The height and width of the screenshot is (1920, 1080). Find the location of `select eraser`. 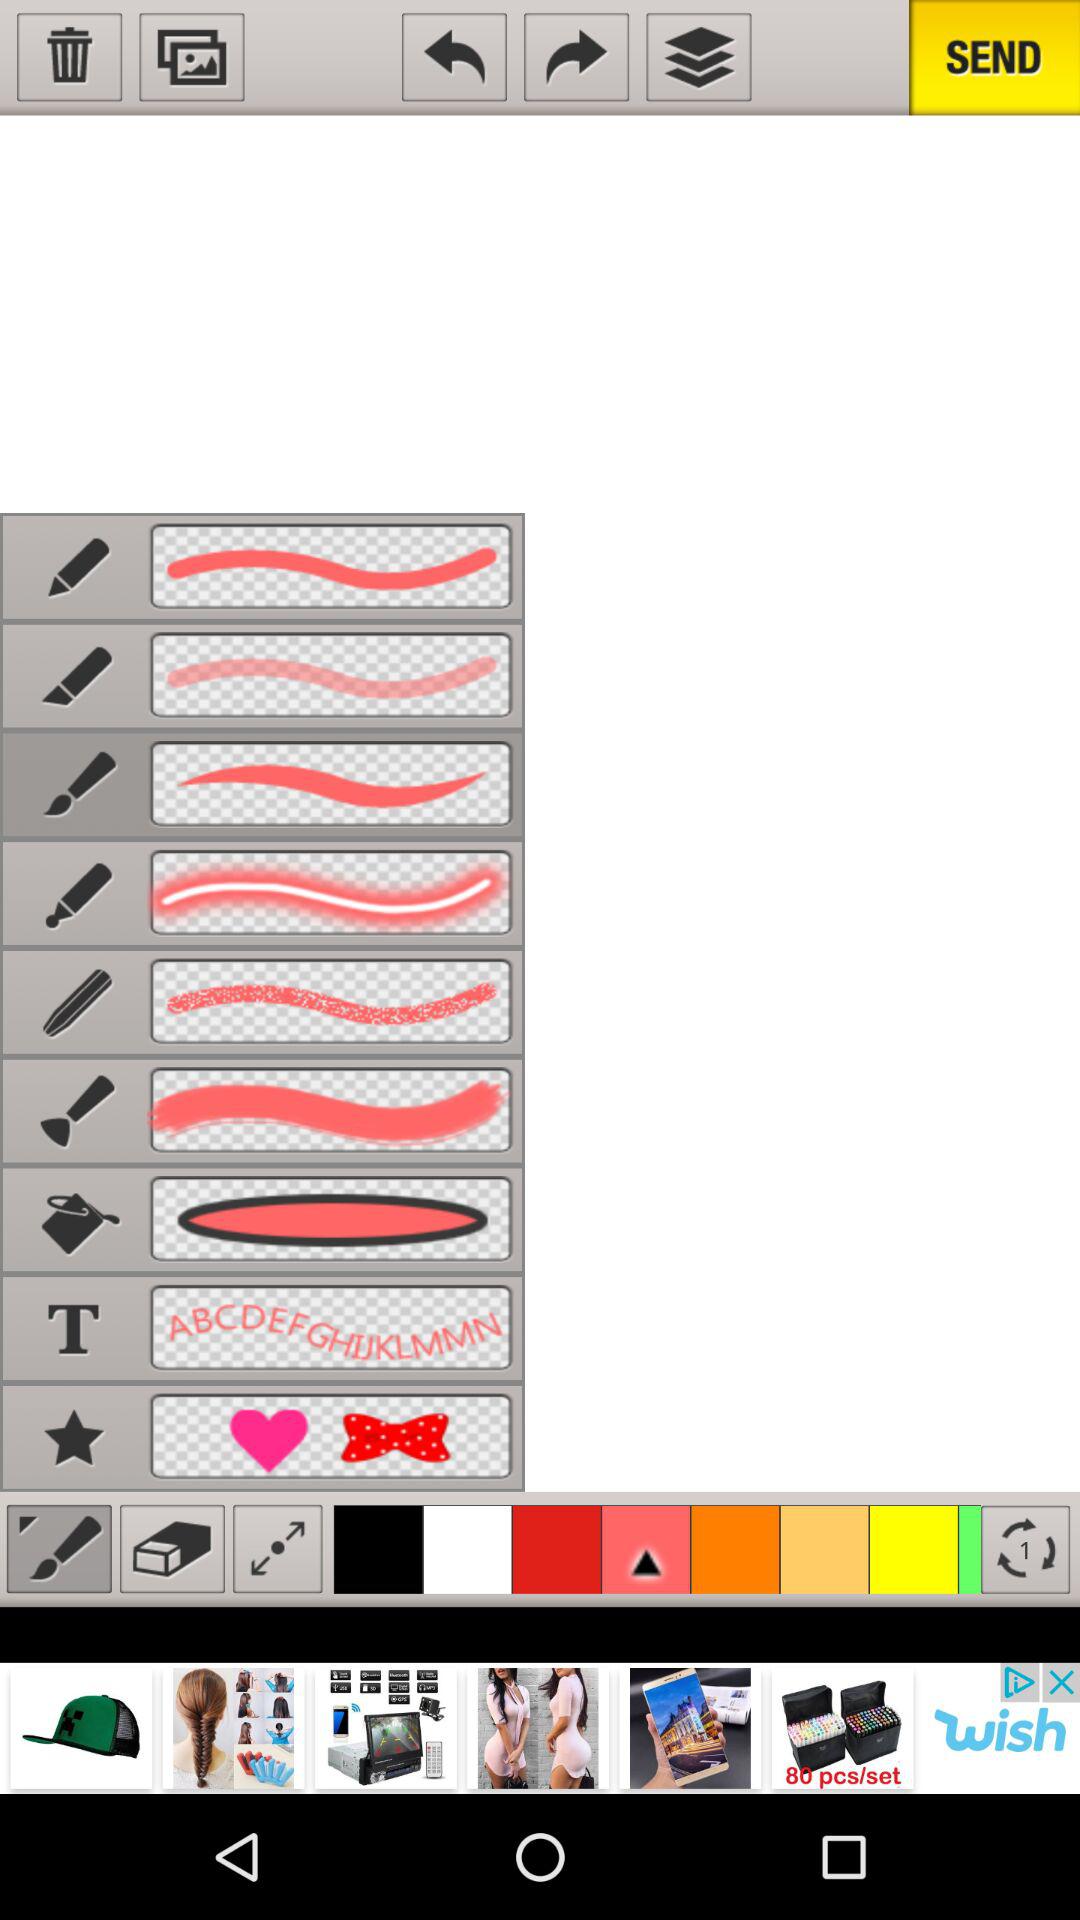

select eraser is located at coordinates (172, 1548).